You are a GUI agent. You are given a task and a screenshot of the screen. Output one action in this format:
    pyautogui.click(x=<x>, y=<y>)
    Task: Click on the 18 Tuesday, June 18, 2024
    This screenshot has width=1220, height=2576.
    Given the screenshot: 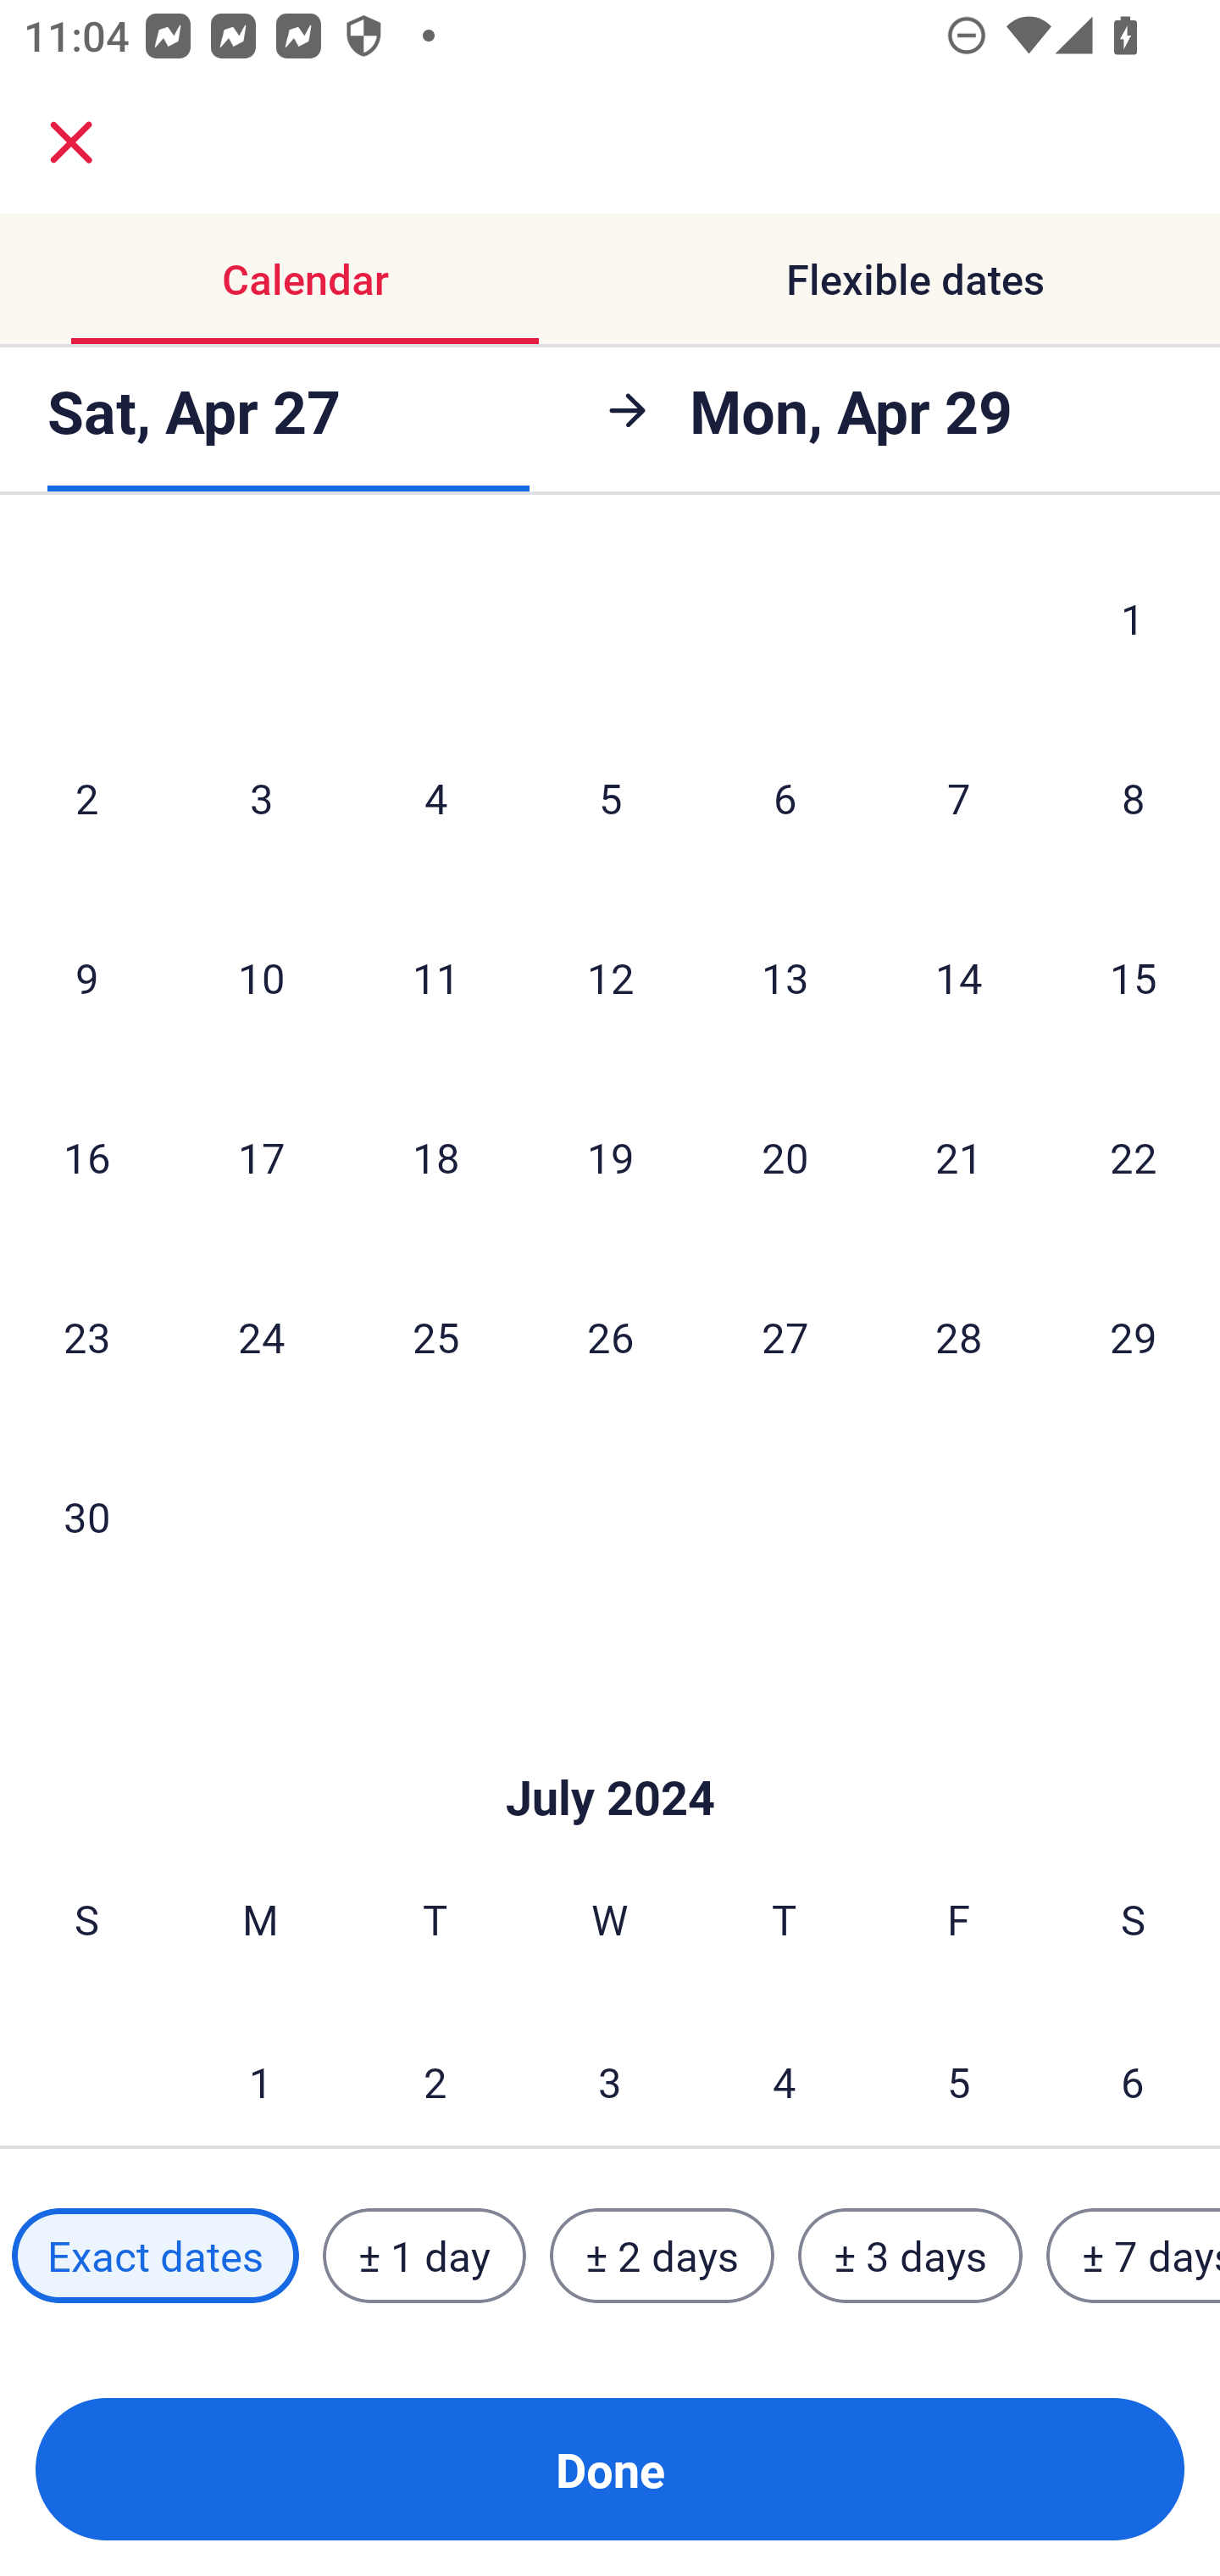 What is the action you would take?
    pyautogui.click(x=435, y=1156)
    